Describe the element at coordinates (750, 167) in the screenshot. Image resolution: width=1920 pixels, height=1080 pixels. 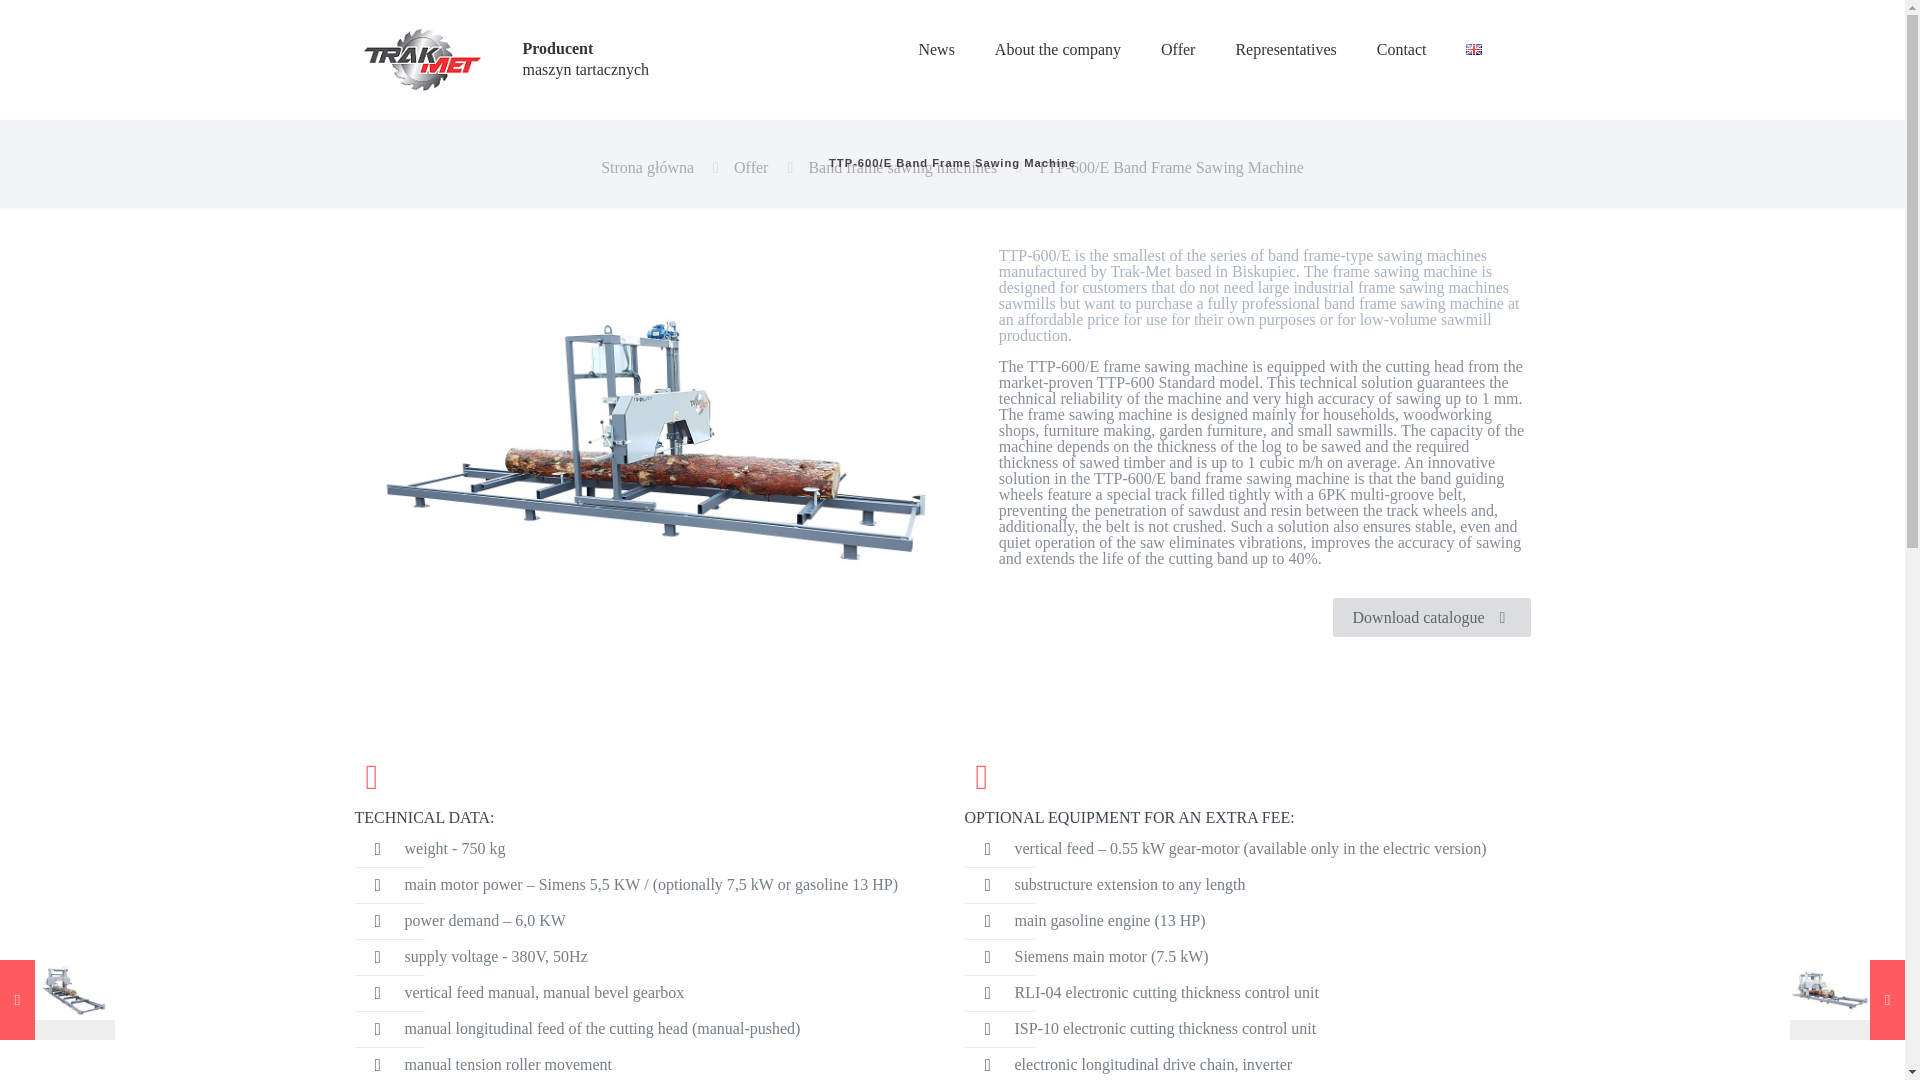
I see `Offer` at that location.